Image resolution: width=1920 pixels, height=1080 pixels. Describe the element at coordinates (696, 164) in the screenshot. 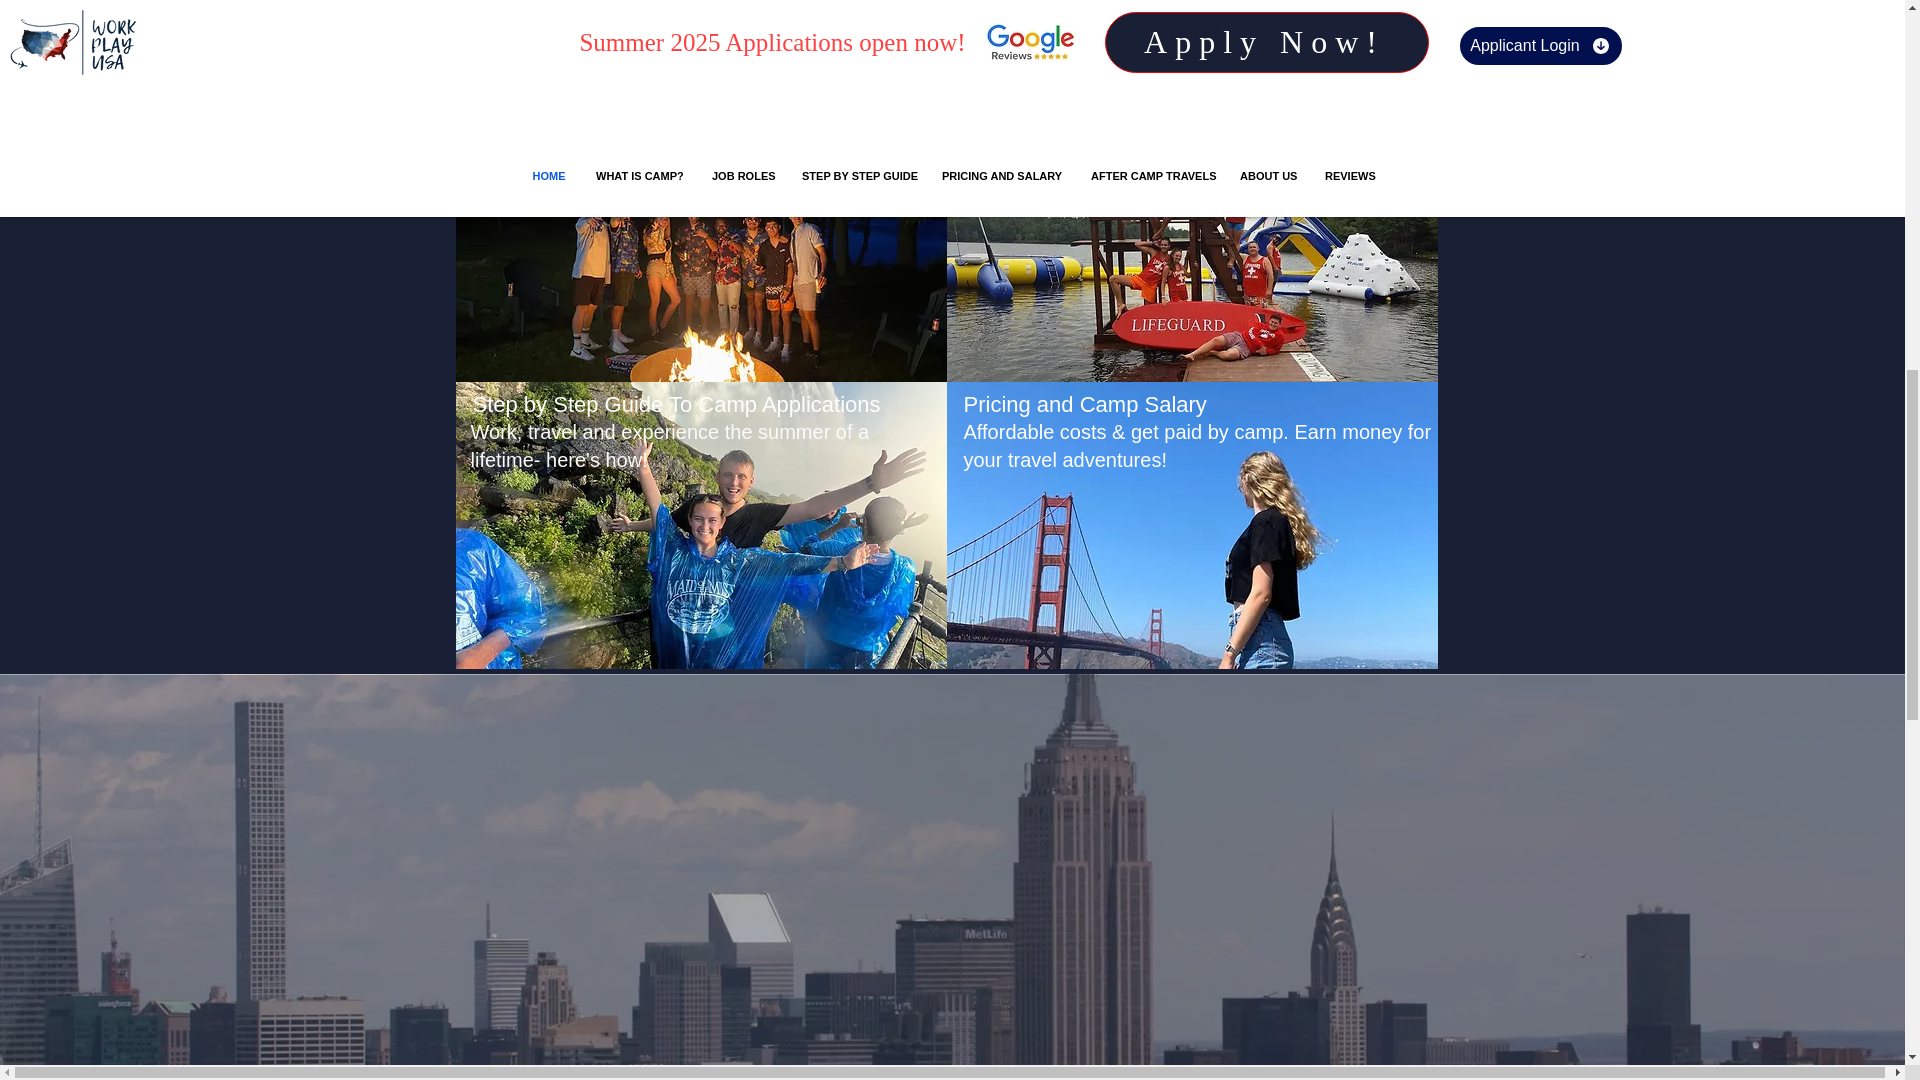

I see `Working at a camp in the USA is a summer job like no other! ` at that location.